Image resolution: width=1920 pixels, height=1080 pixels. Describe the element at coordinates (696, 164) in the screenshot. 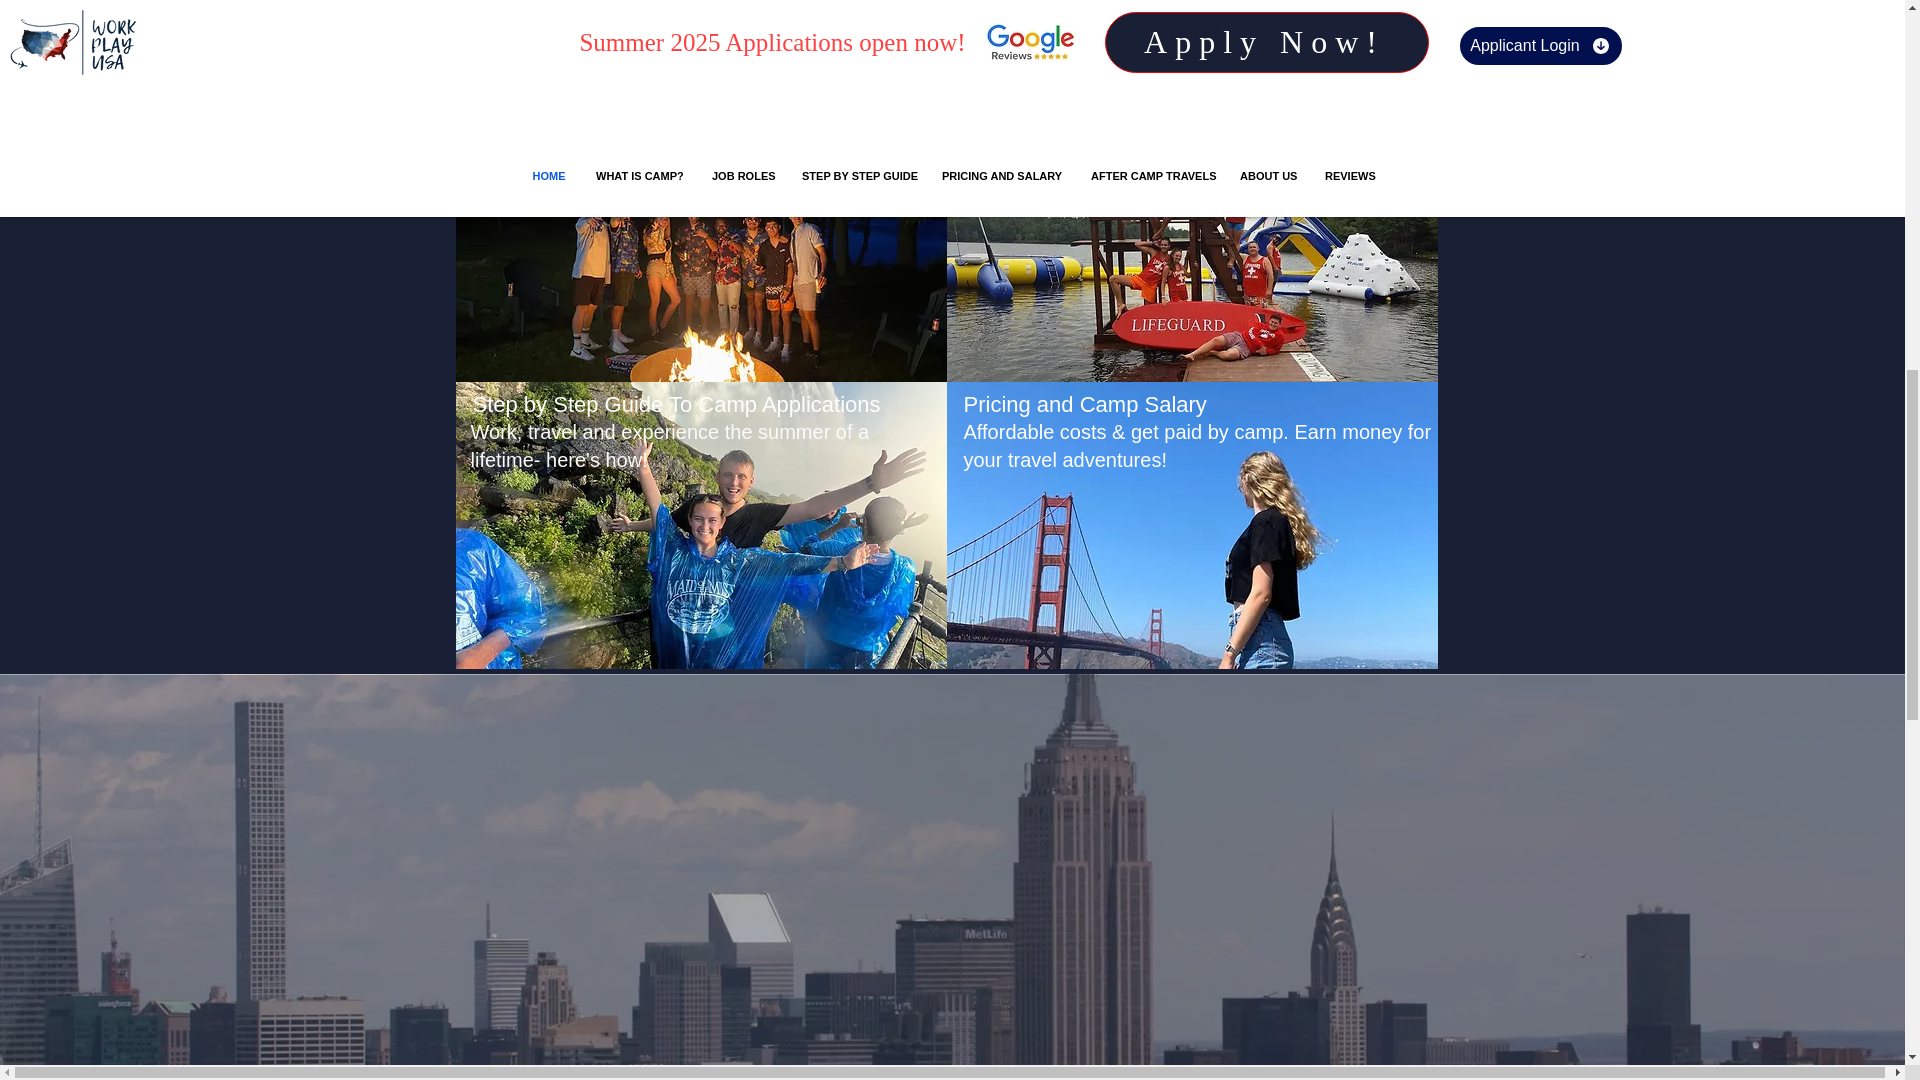

I see `Working at a camp in the USA is a summer job like no other! ` at that location.